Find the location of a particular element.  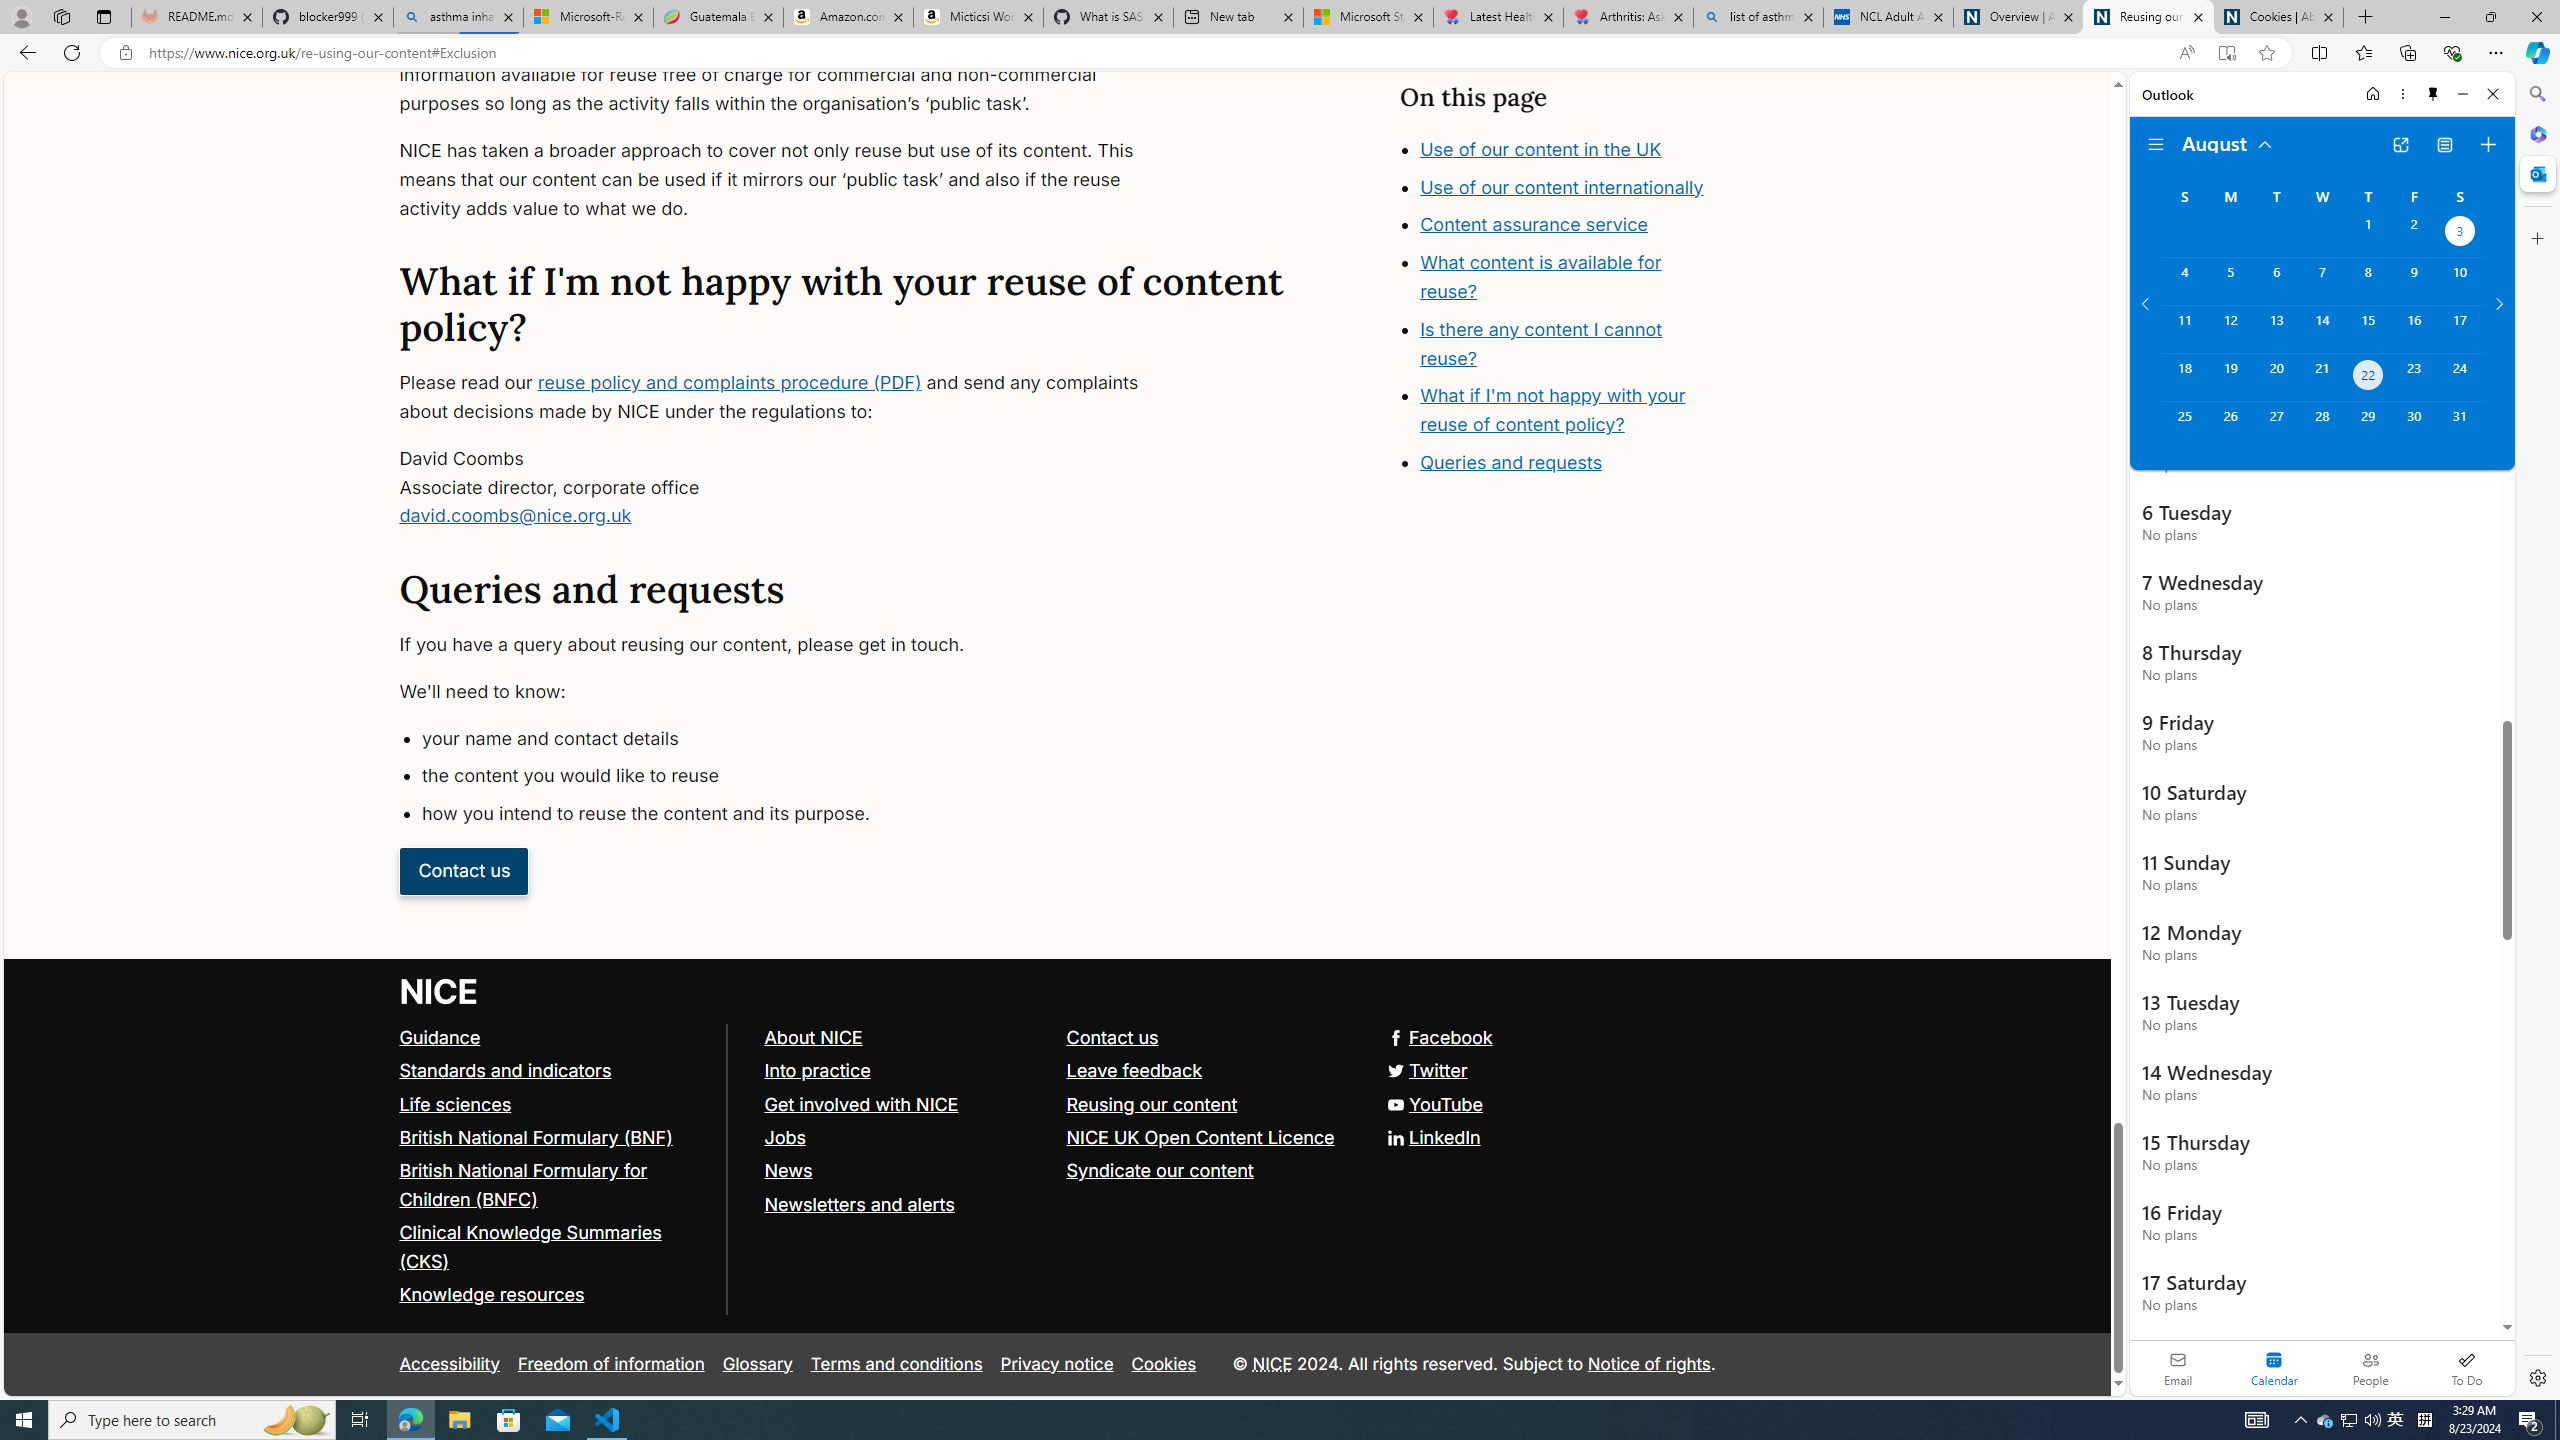

Thursday, August 8, 2024.  is located at coordinates (2368, 281).